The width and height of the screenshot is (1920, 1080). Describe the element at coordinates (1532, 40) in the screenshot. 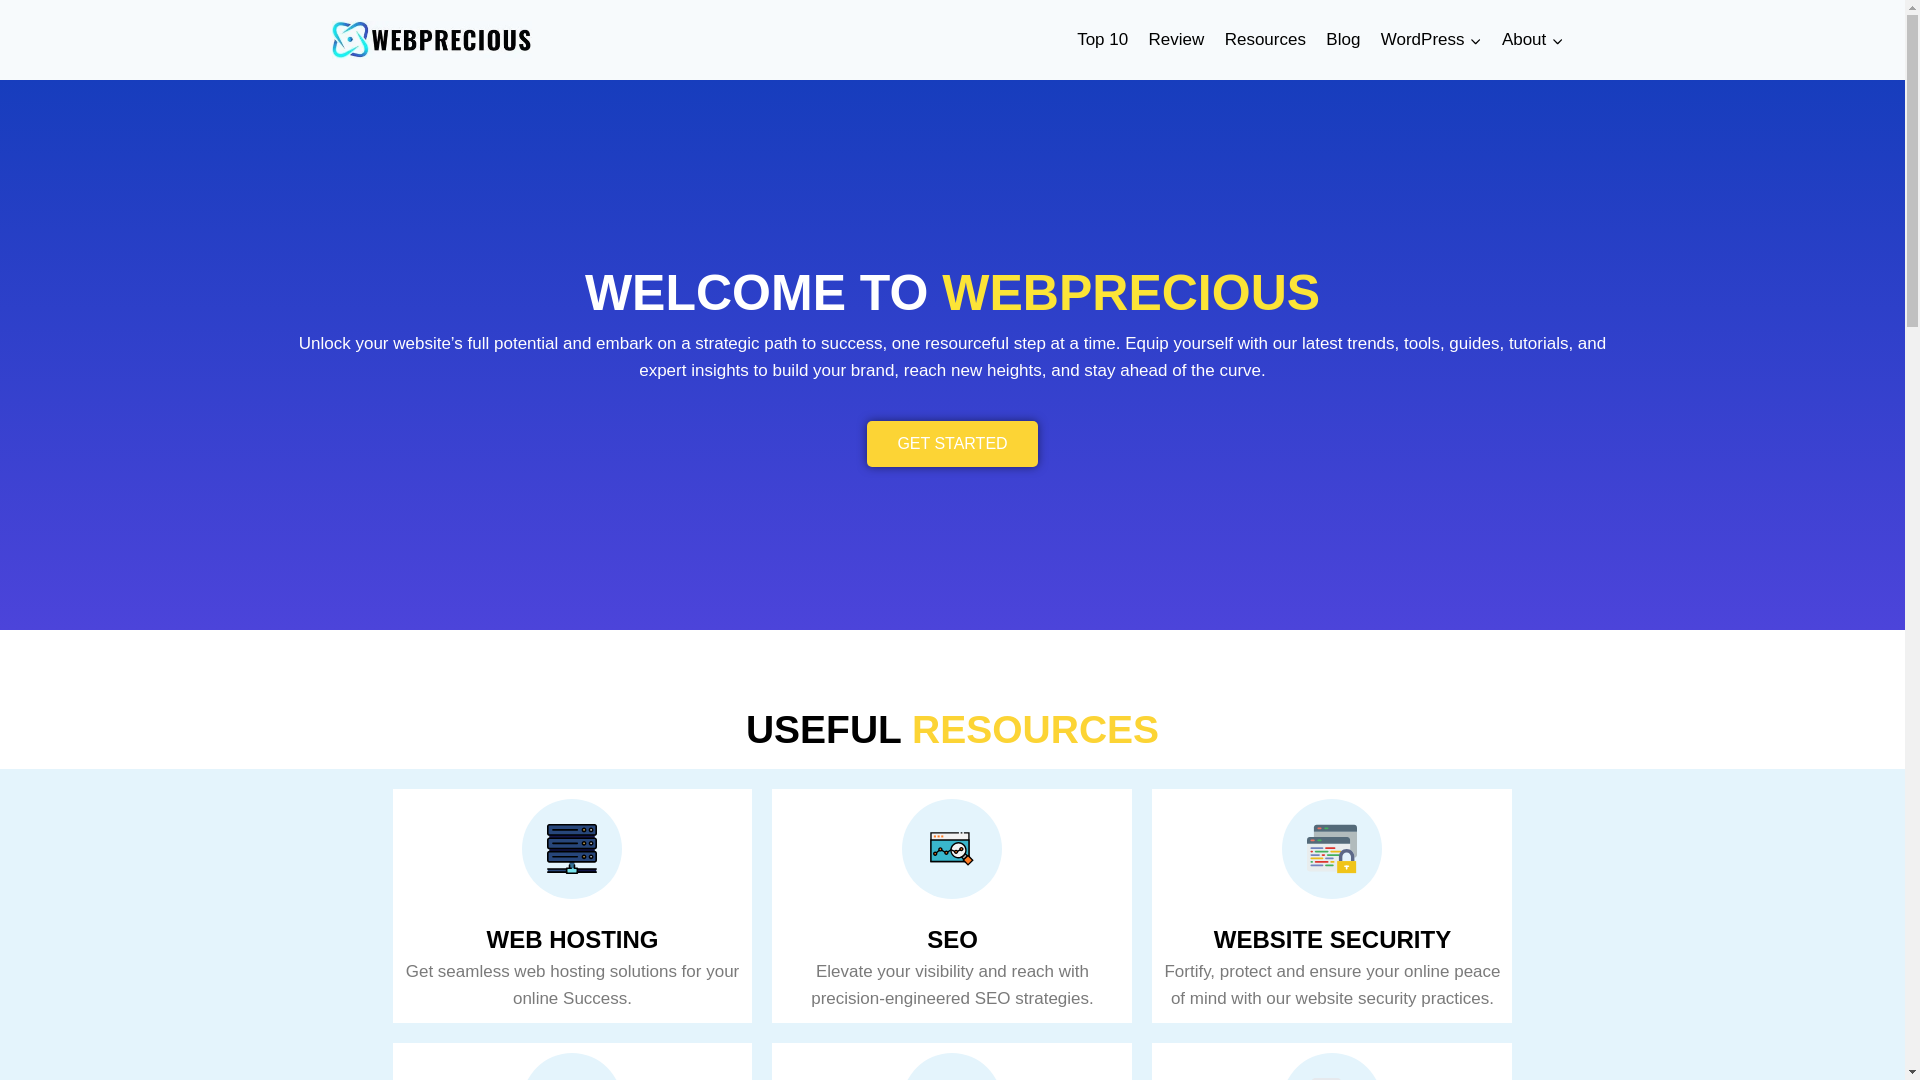

I see `About` at that location.